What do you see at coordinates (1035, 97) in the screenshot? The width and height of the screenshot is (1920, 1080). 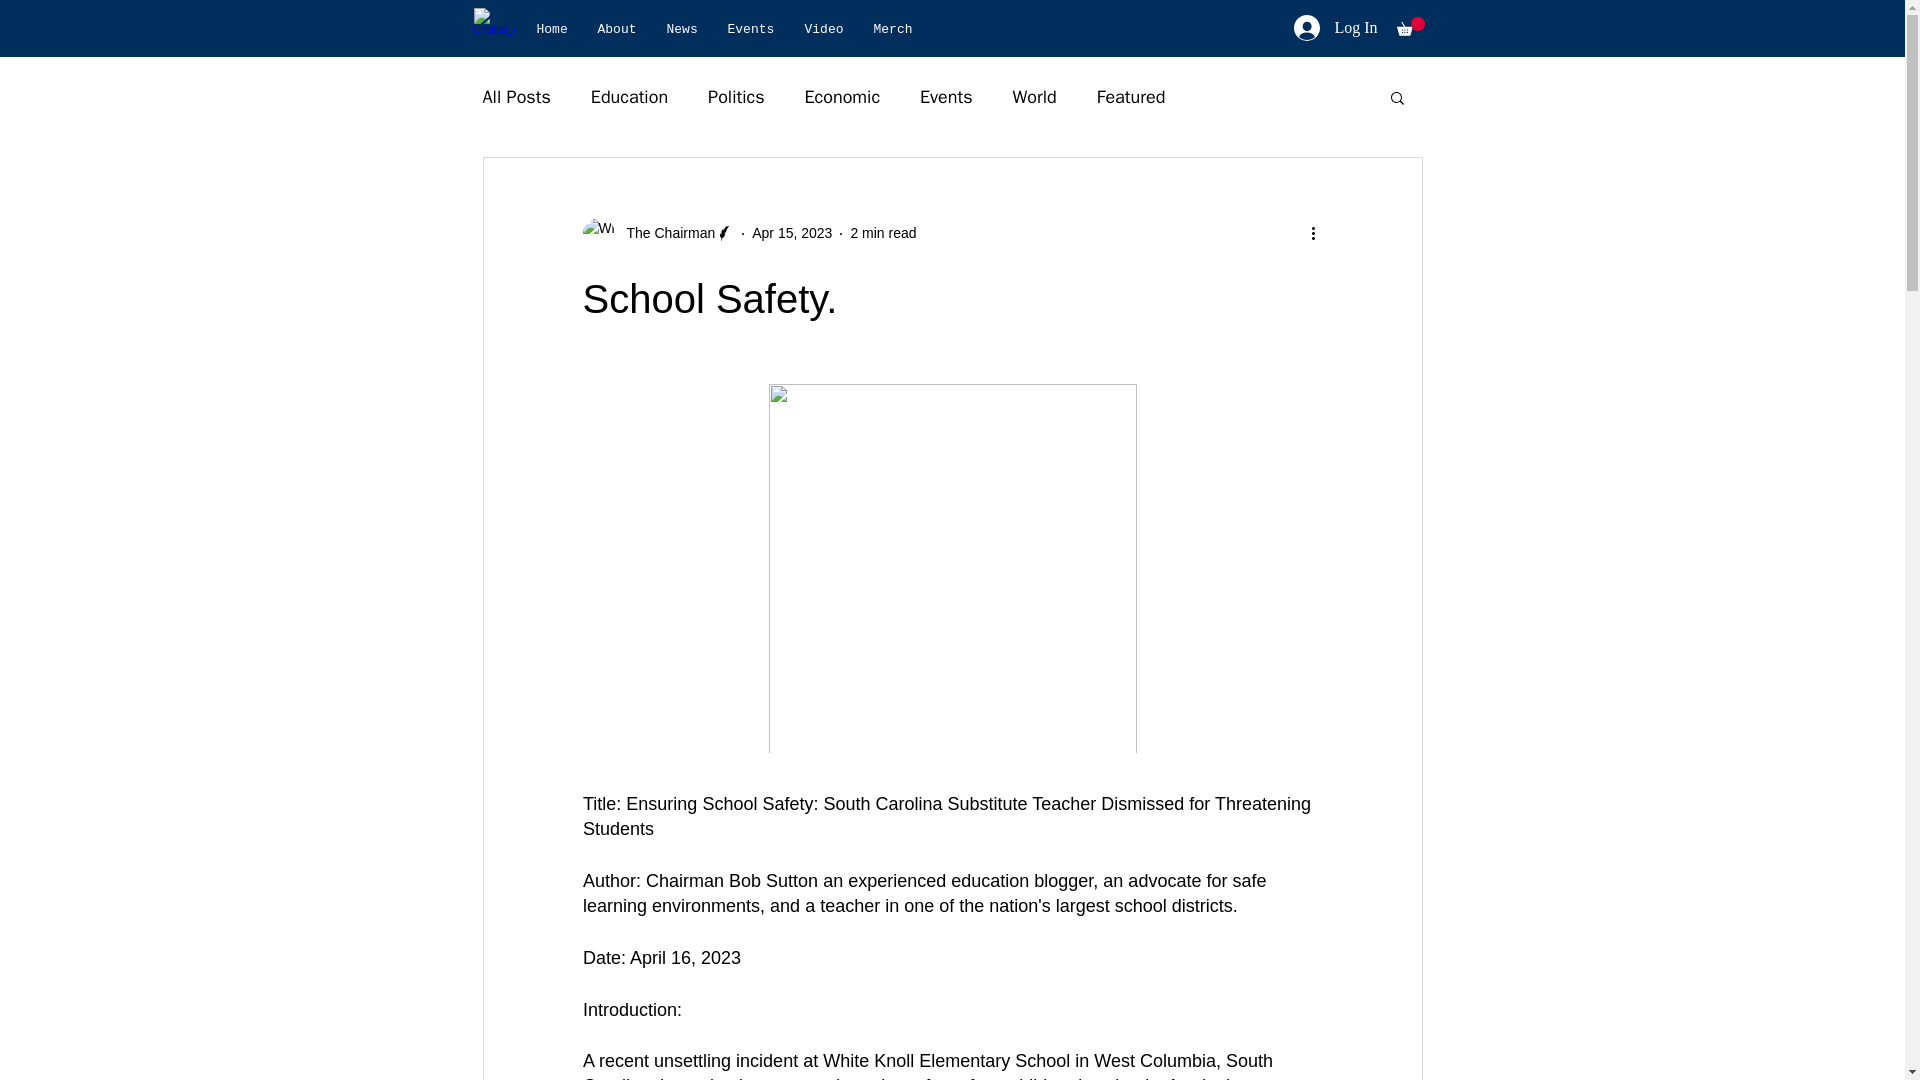 I see `World` at bounding box center [1035, 97].